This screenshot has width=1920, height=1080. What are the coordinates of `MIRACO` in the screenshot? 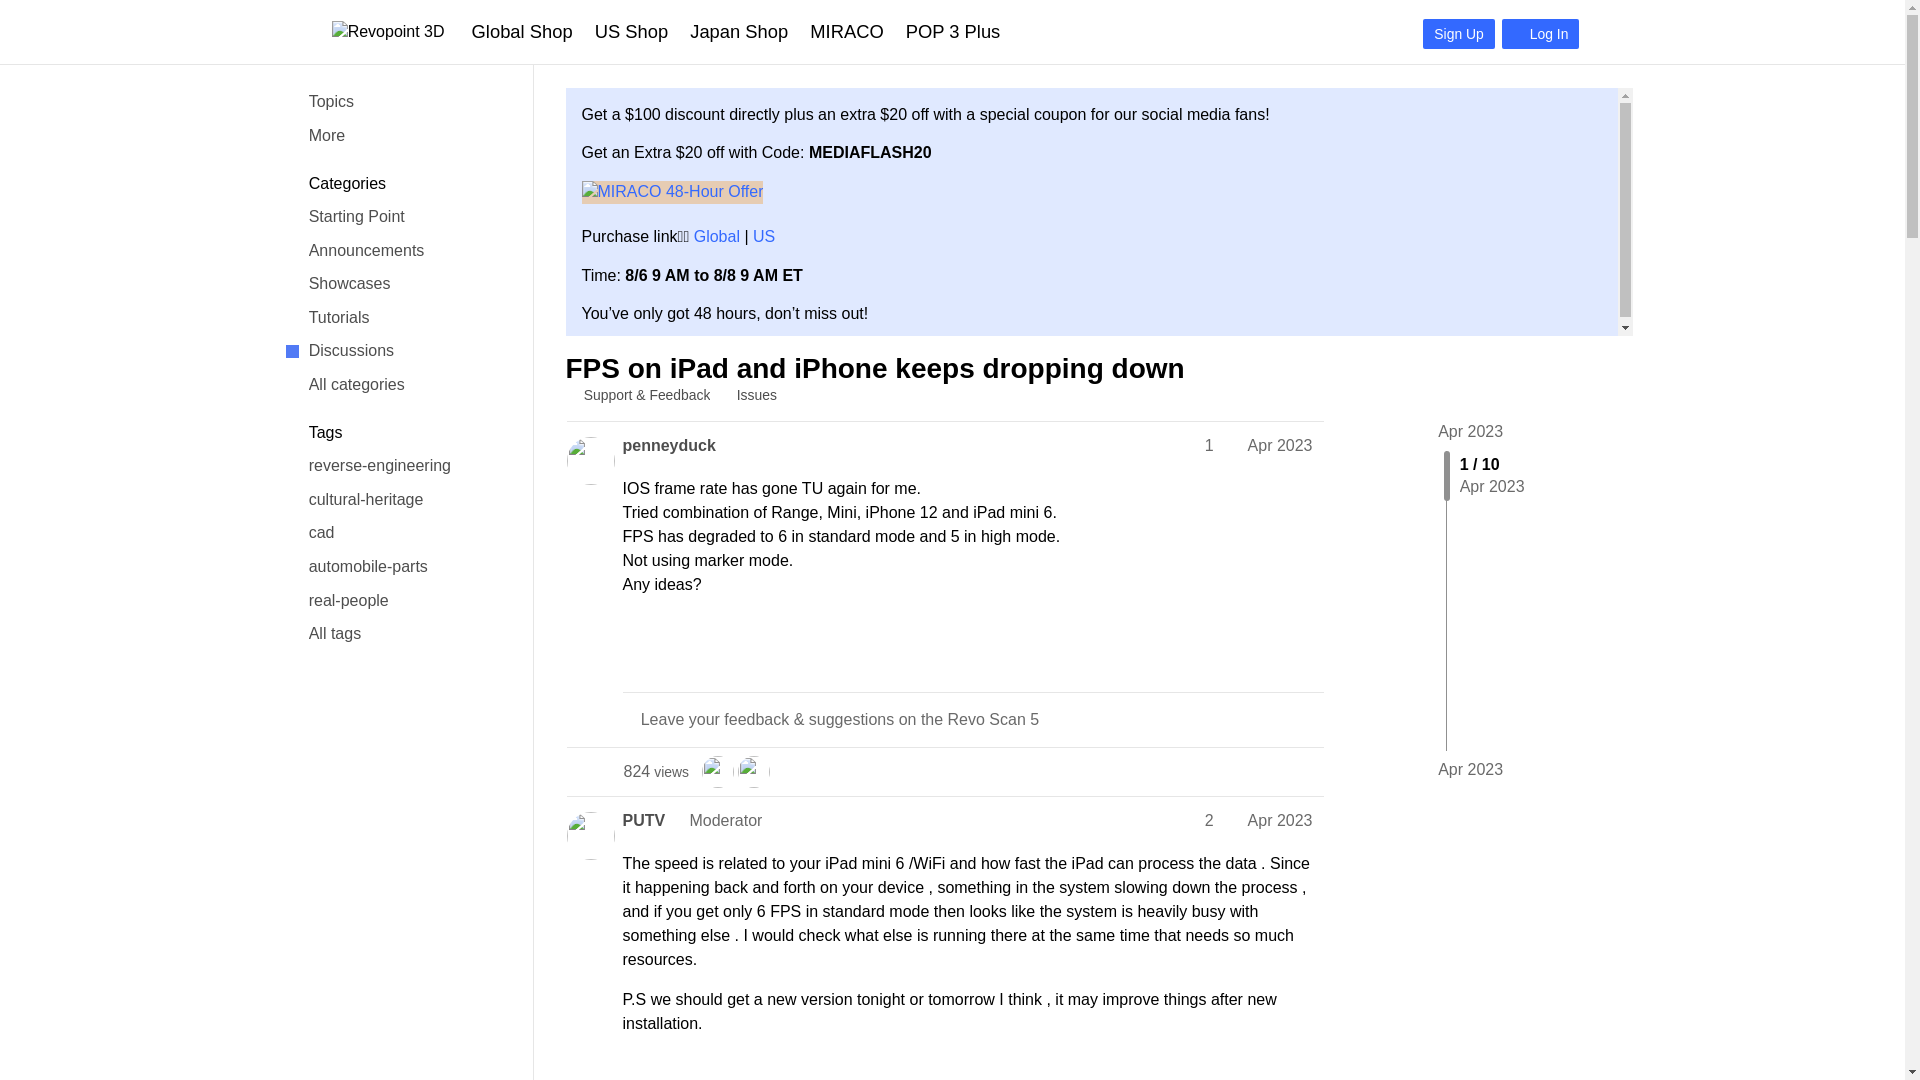 It's located at (846, 32).